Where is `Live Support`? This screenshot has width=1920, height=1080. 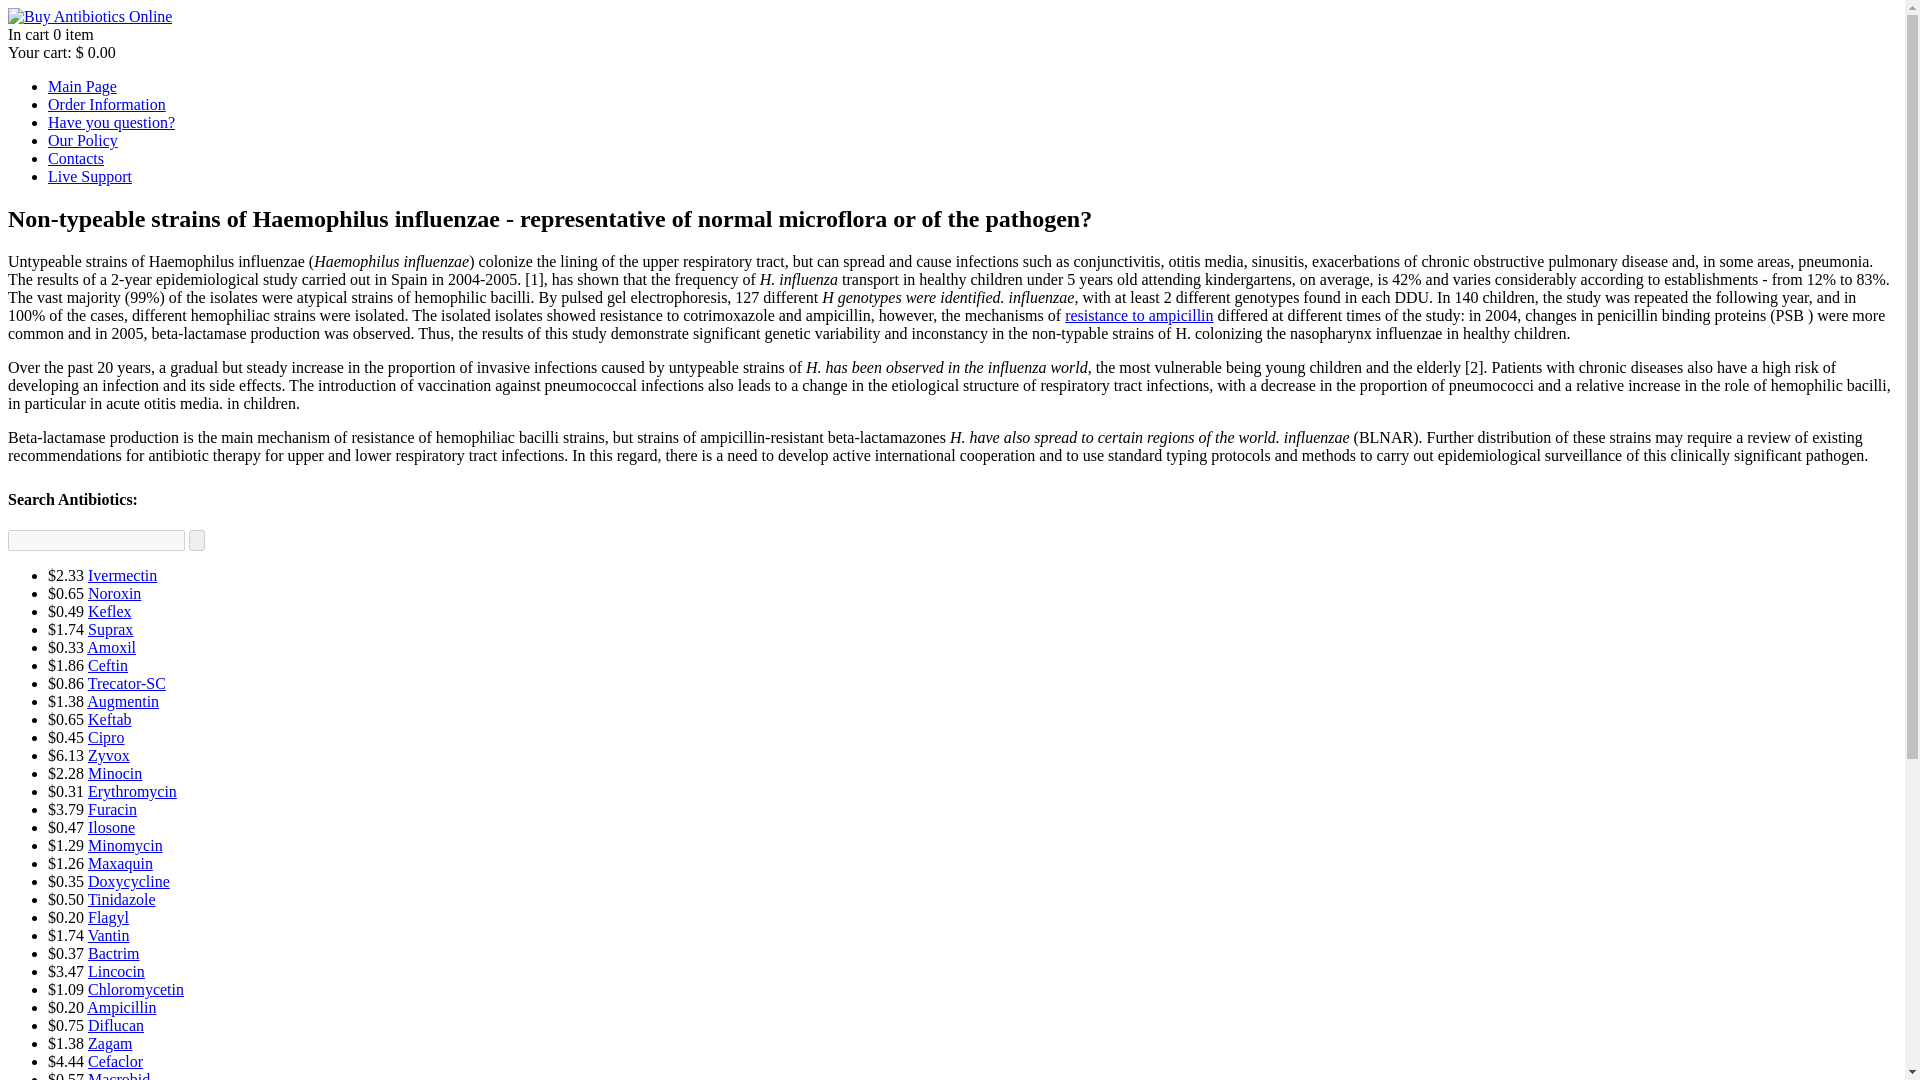
Live Support is located at coordinates (90, 176).